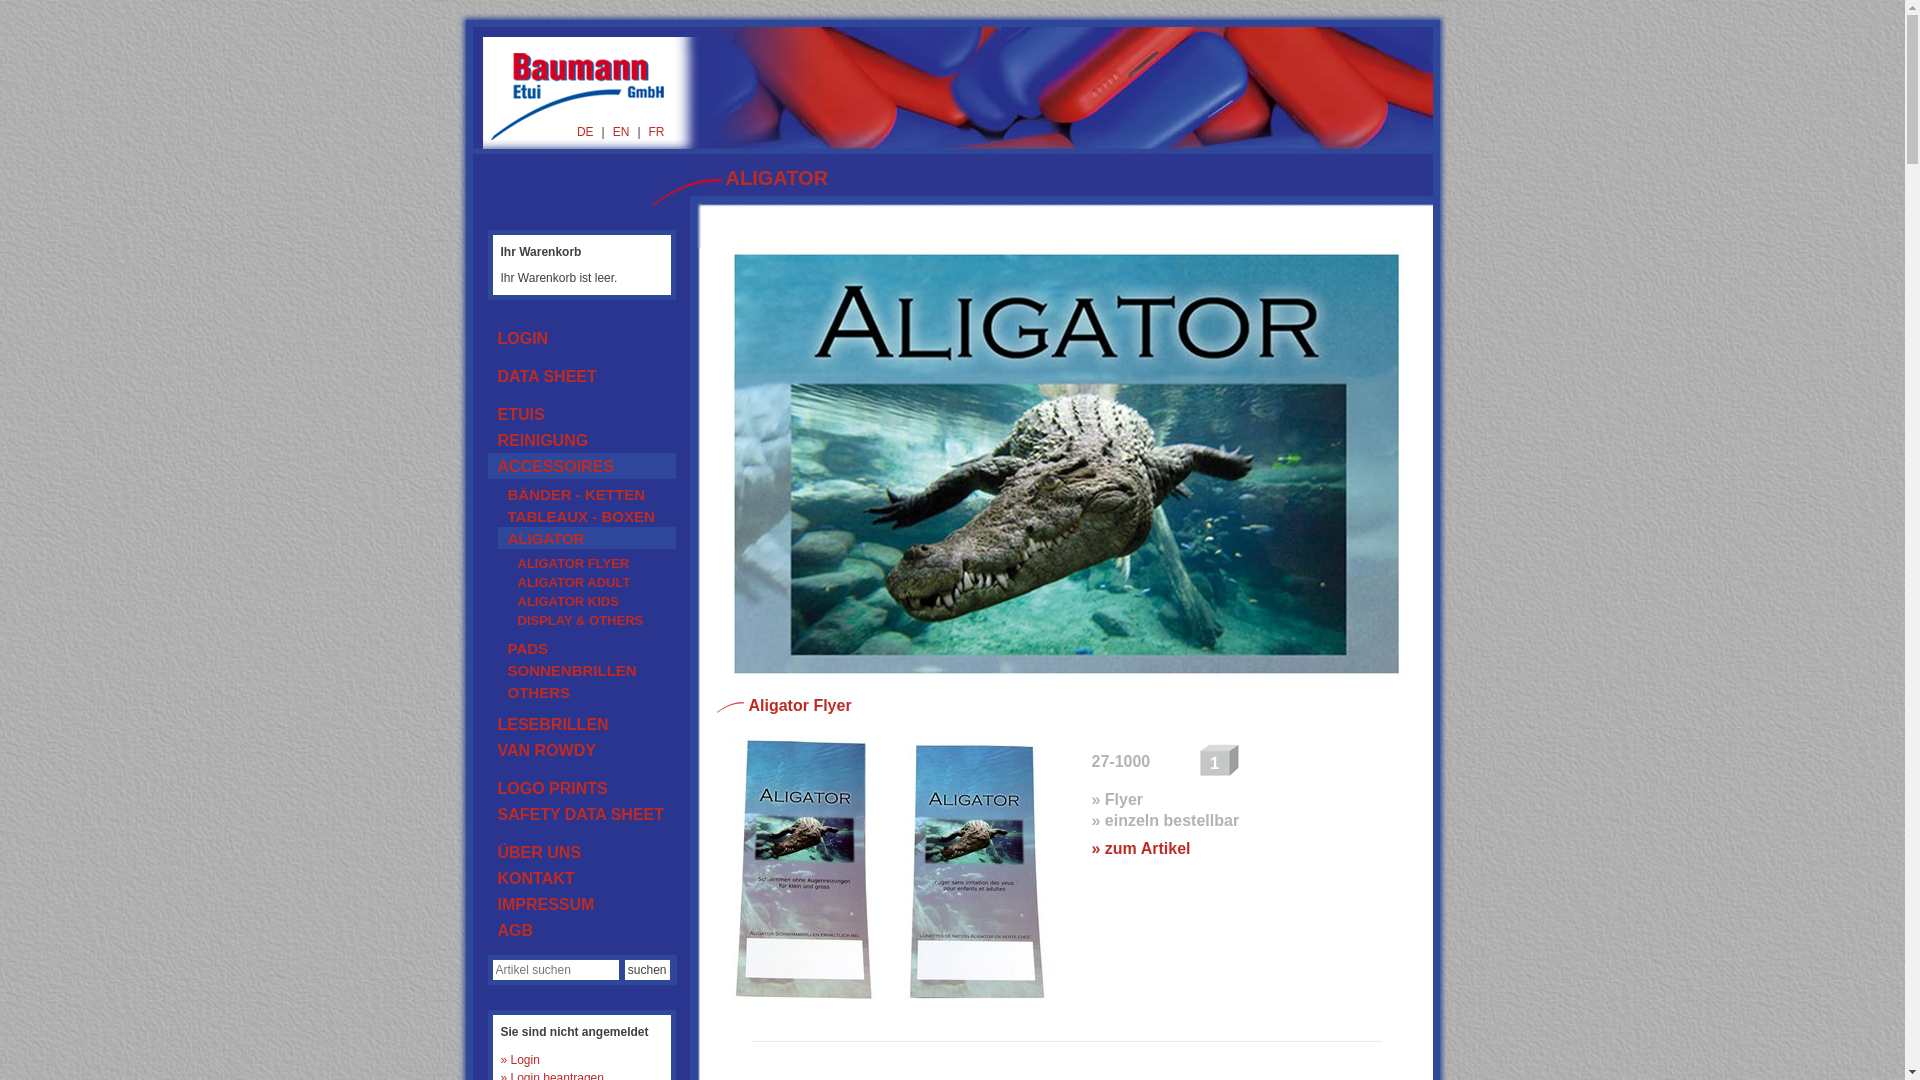  What do you see at coordinates (592, 600) in the screenshot?
I see `ALIGATOR KIDS` at bounding box center [592, 600].